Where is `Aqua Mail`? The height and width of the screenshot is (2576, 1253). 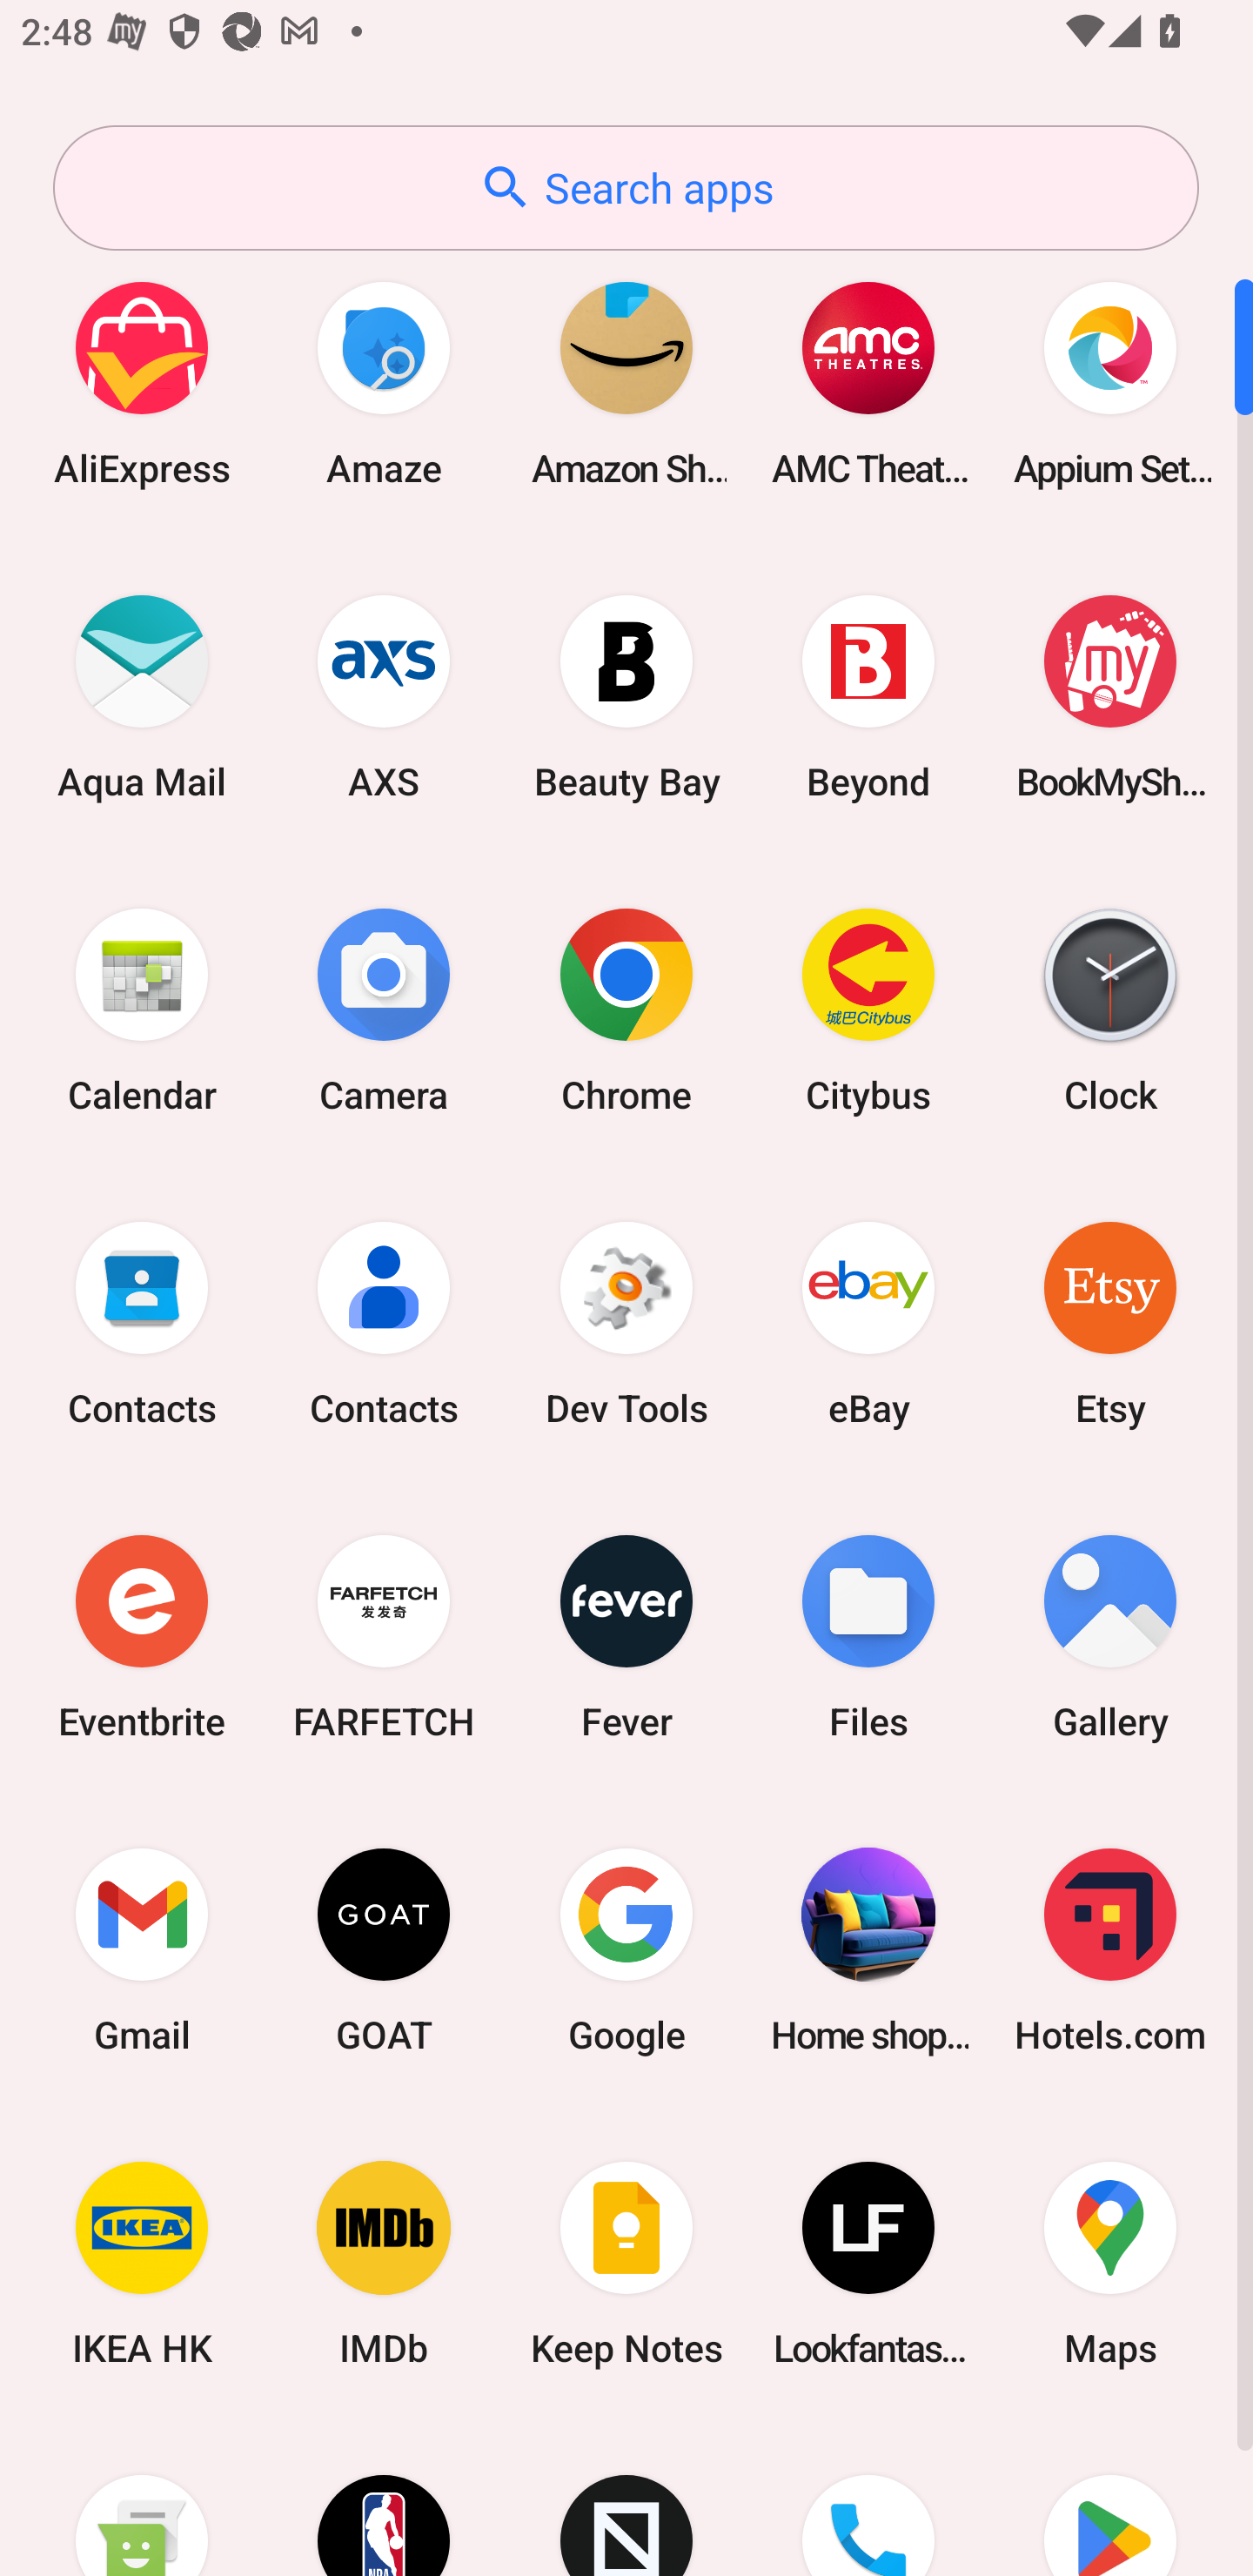 Aqua Mail is located at coordinates (142, 696).